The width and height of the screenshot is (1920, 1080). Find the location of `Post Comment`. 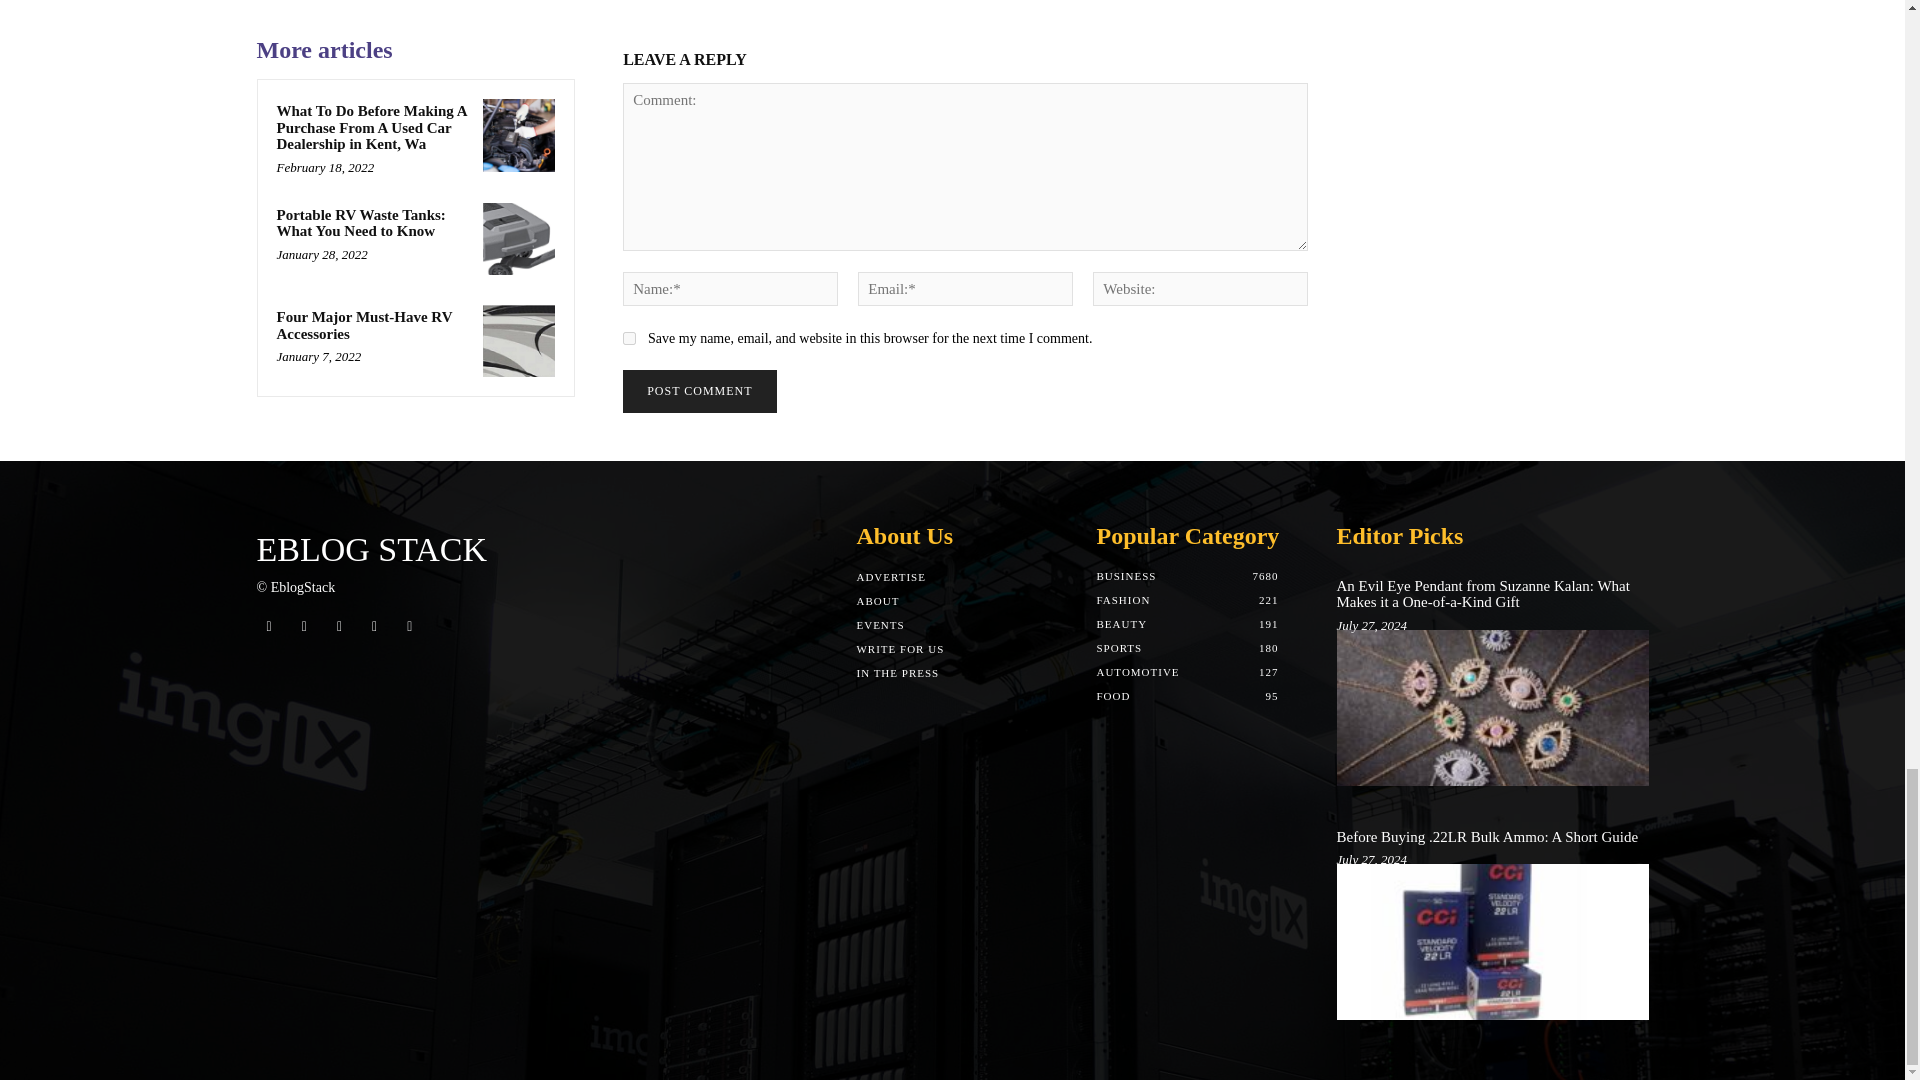

Post Comment is located at coordinates (698, 391).